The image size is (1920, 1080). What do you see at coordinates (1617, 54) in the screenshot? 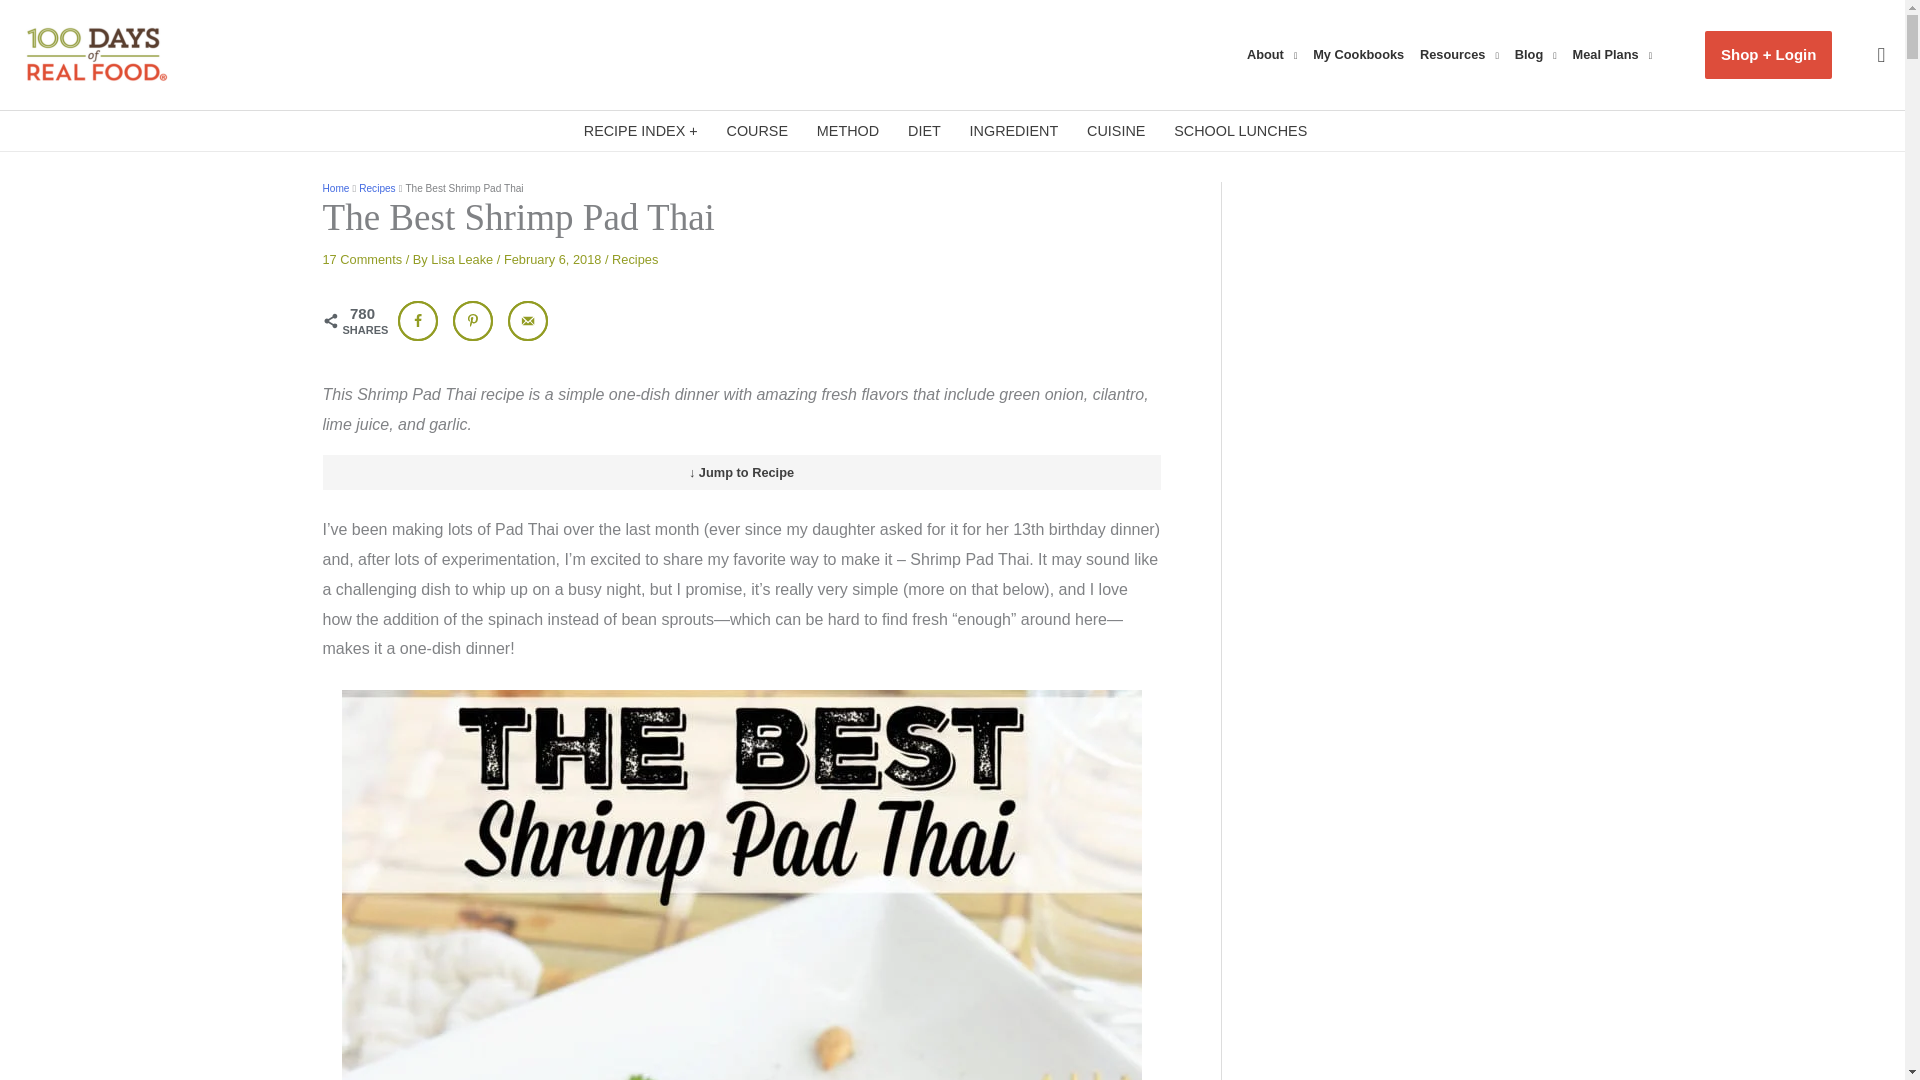
I see `Meal Plans` at bounding box center [1617, 54].